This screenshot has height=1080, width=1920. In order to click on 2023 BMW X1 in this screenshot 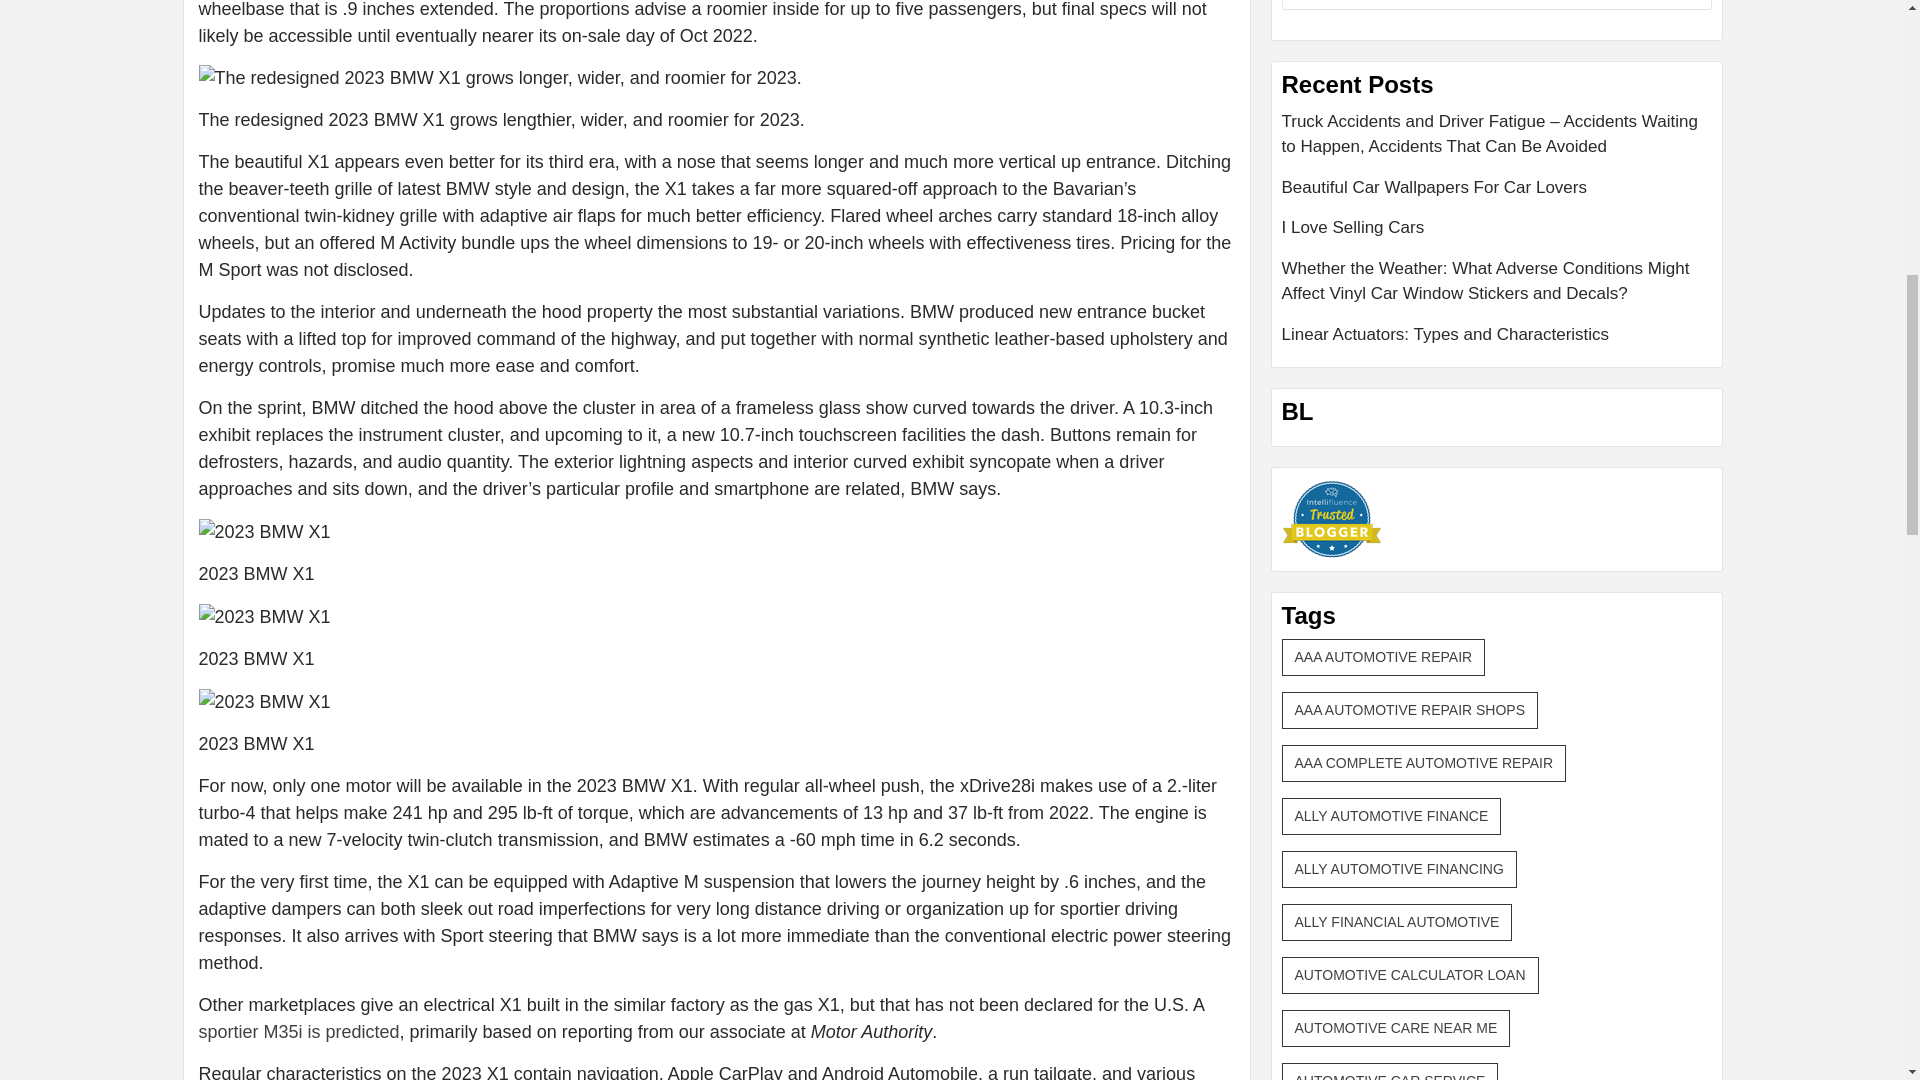, I will do `click(264, 532)`.